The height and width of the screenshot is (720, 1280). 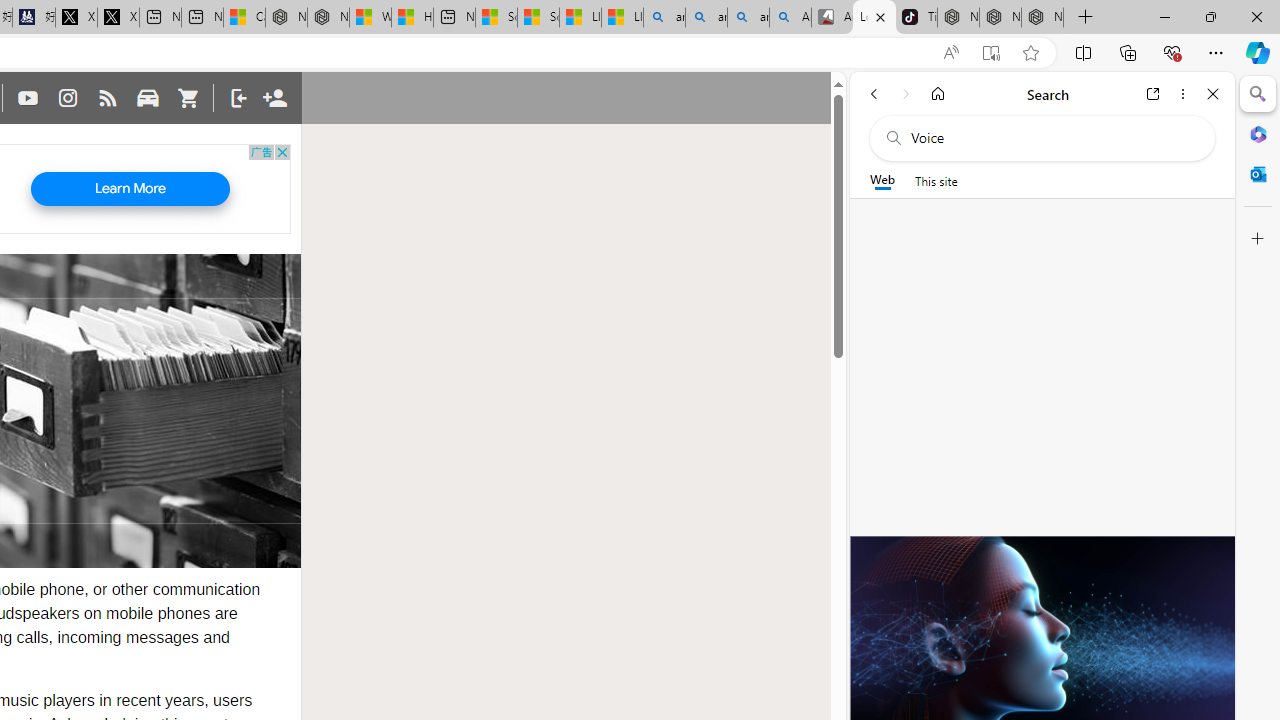 I want to click on Learn More, so click(x=130, y=189).